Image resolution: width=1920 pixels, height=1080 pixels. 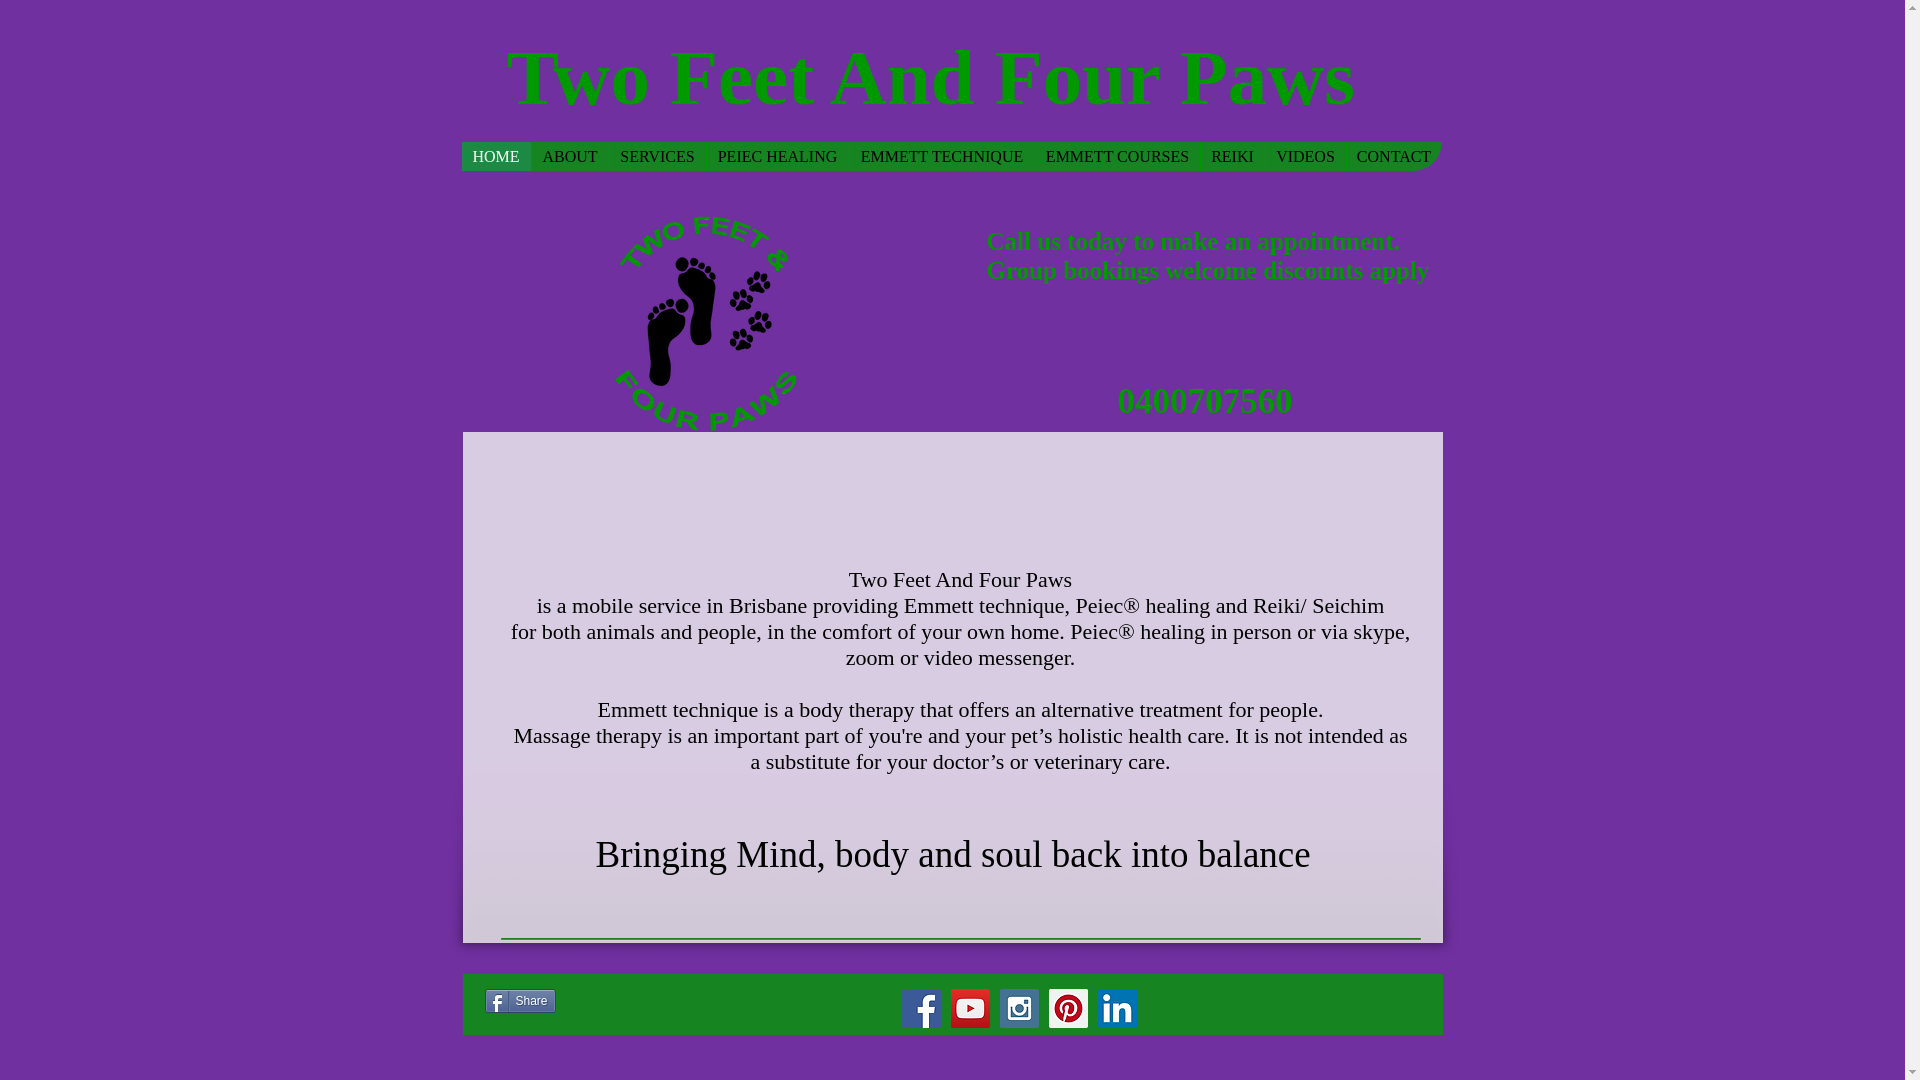 What do you see at coordinates (666, 1004) in the screenshot?
I see `Facebook Like` at bounding box center [666, 1004].